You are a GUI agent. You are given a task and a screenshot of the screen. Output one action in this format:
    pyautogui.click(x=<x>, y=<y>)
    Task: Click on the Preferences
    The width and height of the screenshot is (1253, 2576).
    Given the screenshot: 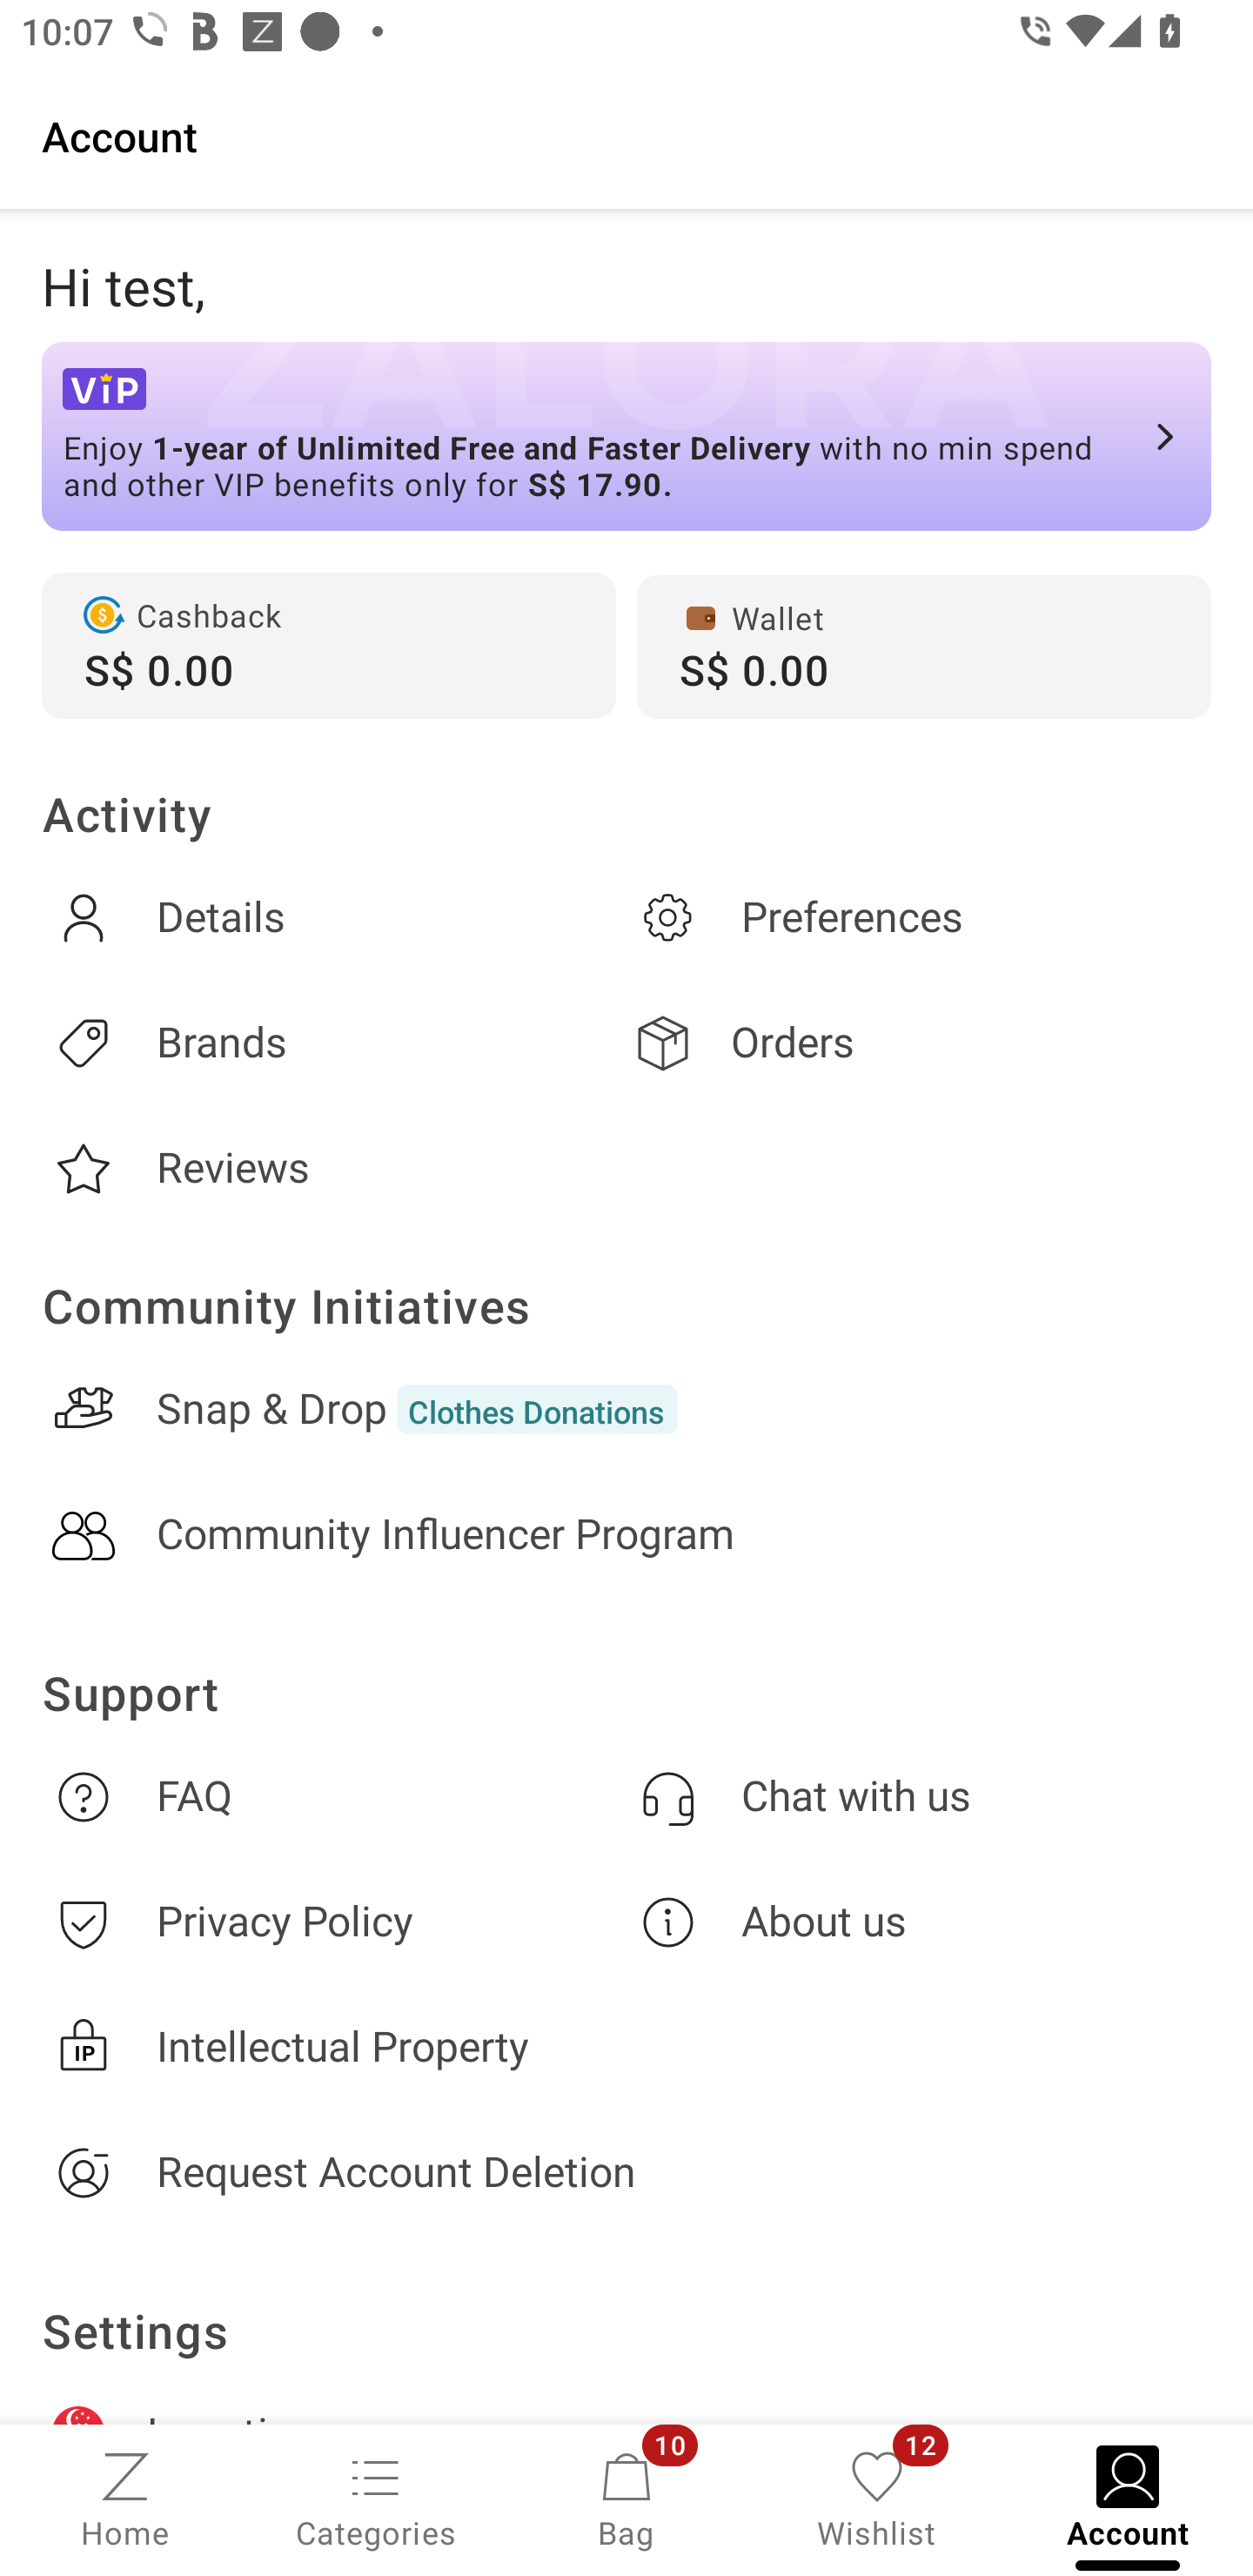 What is the action you would take?
    pyautogui.click(x=919, y=917)
    